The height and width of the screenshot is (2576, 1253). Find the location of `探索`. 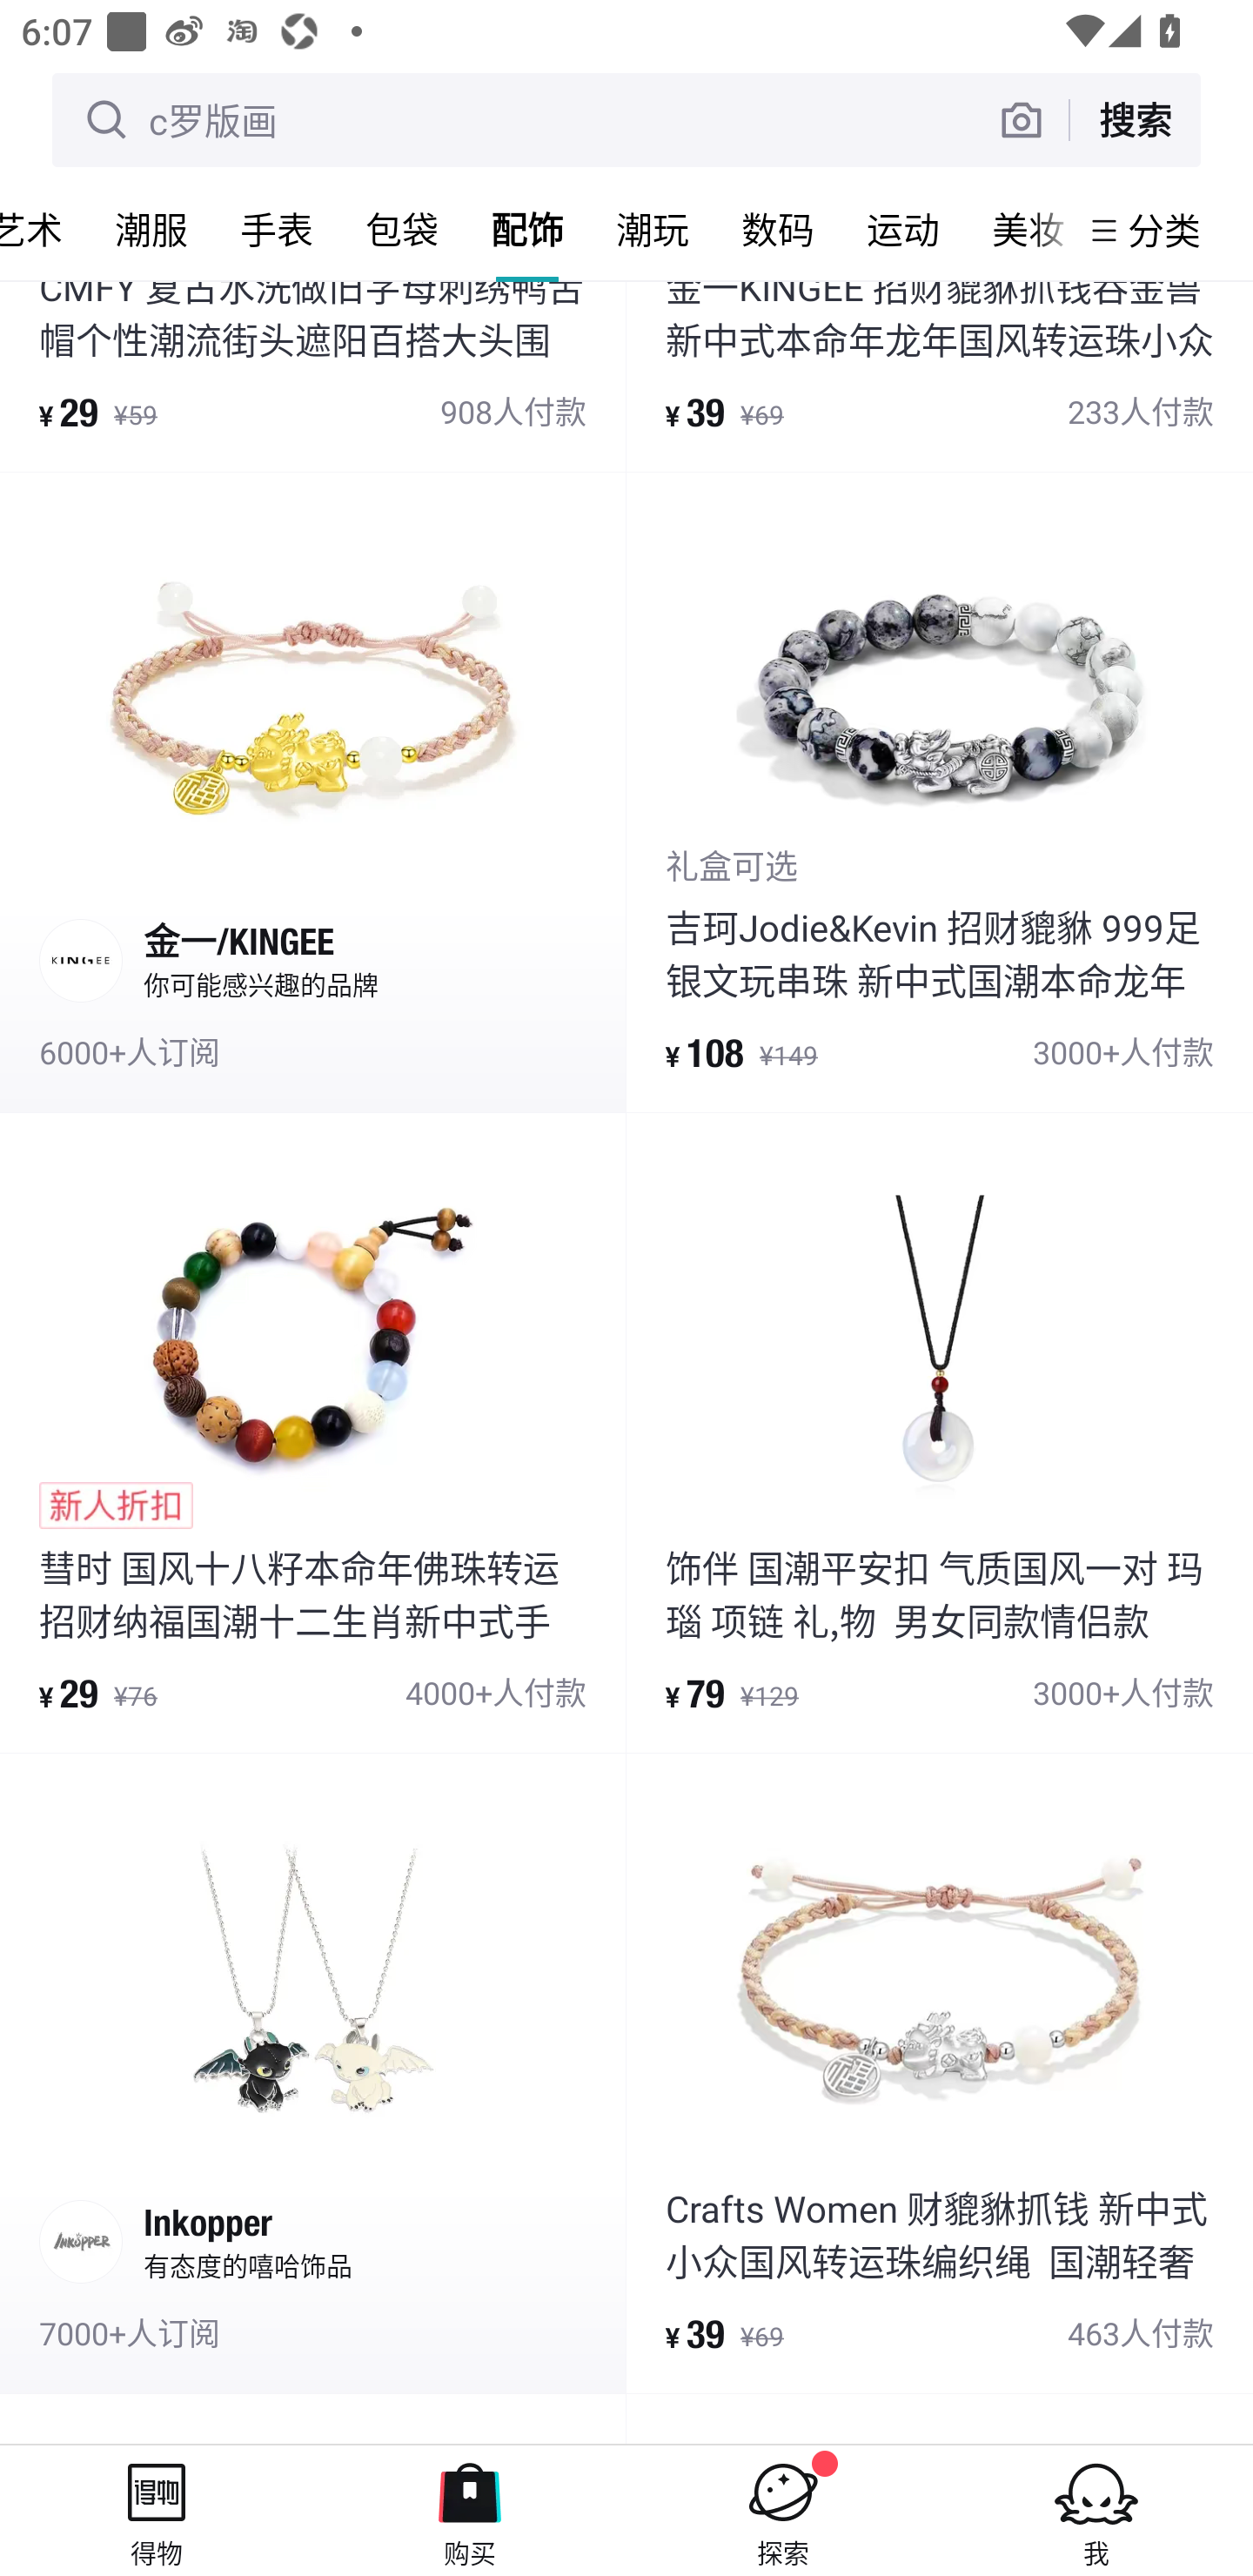

探索 is located at coordinates (783, 2510).